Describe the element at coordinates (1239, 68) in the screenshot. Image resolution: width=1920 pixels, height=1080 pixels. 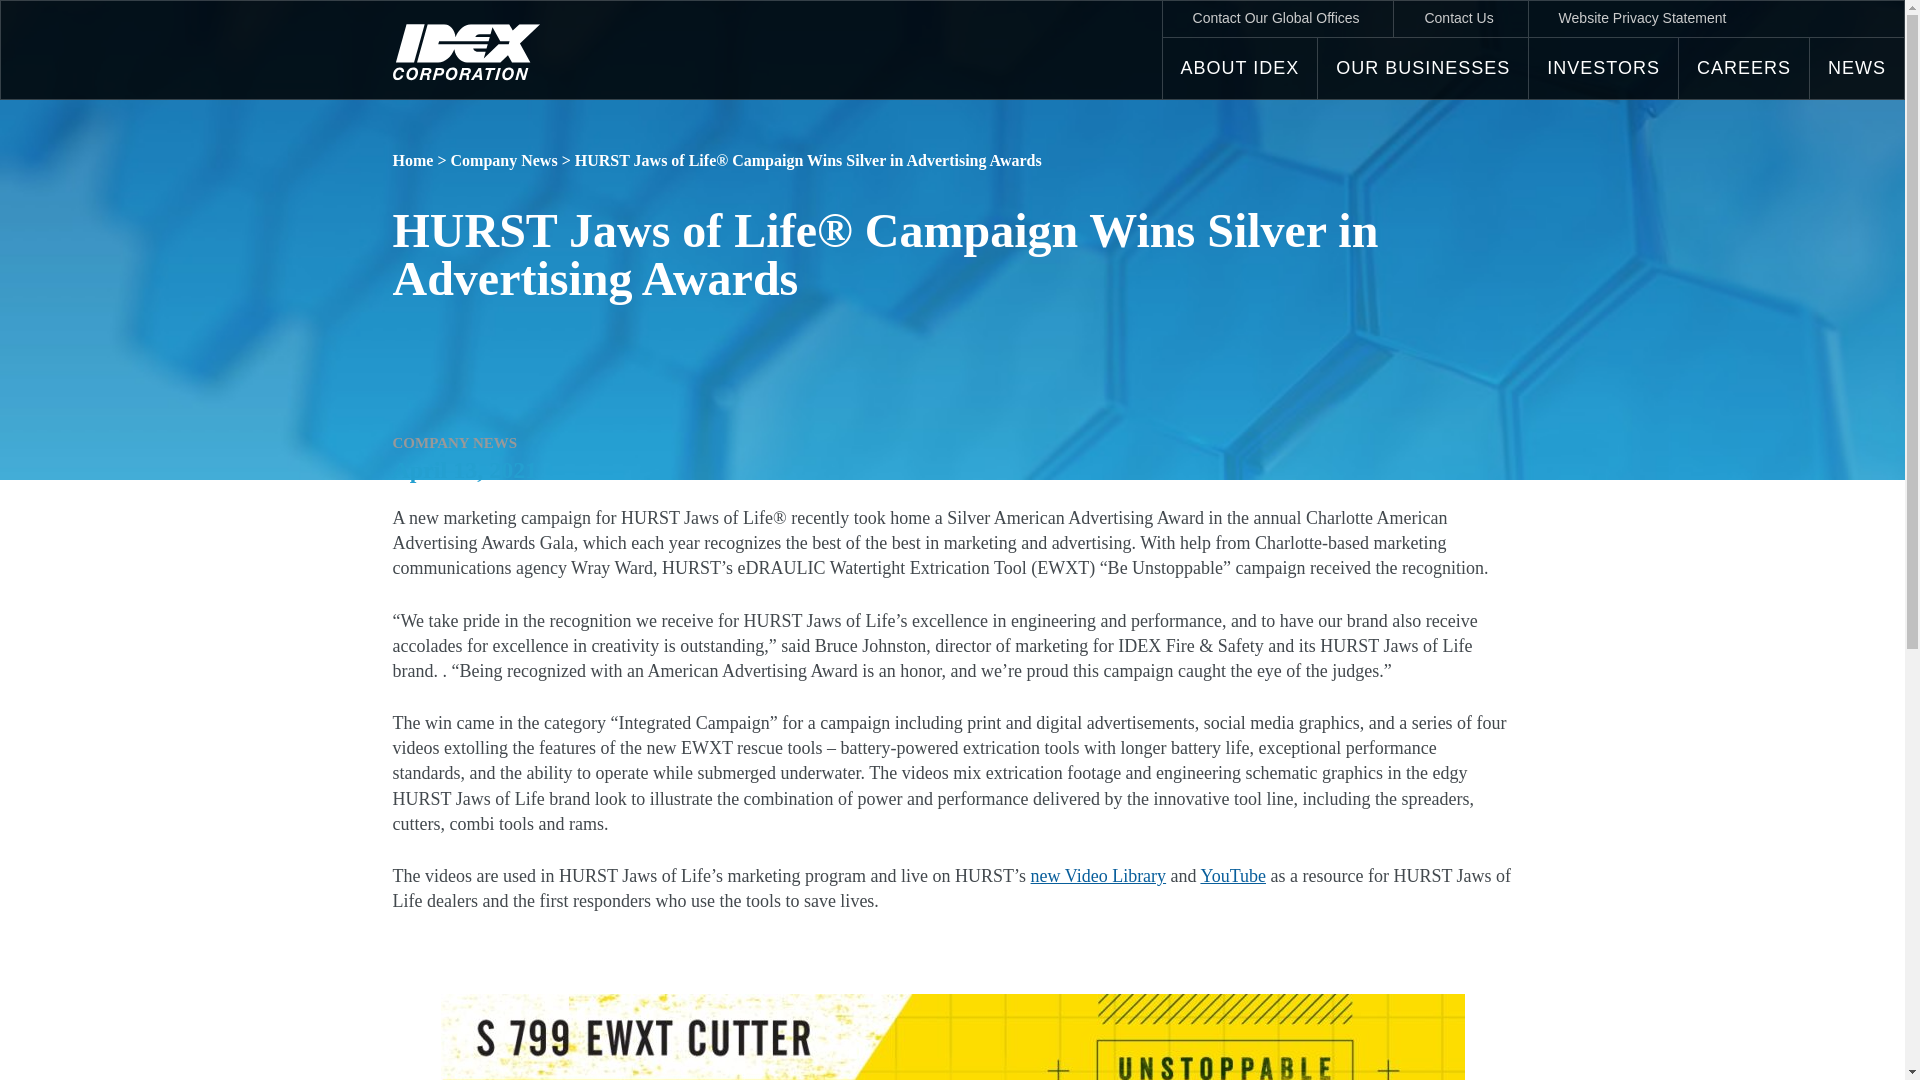
I see `ABOUT IDEX` at that location.